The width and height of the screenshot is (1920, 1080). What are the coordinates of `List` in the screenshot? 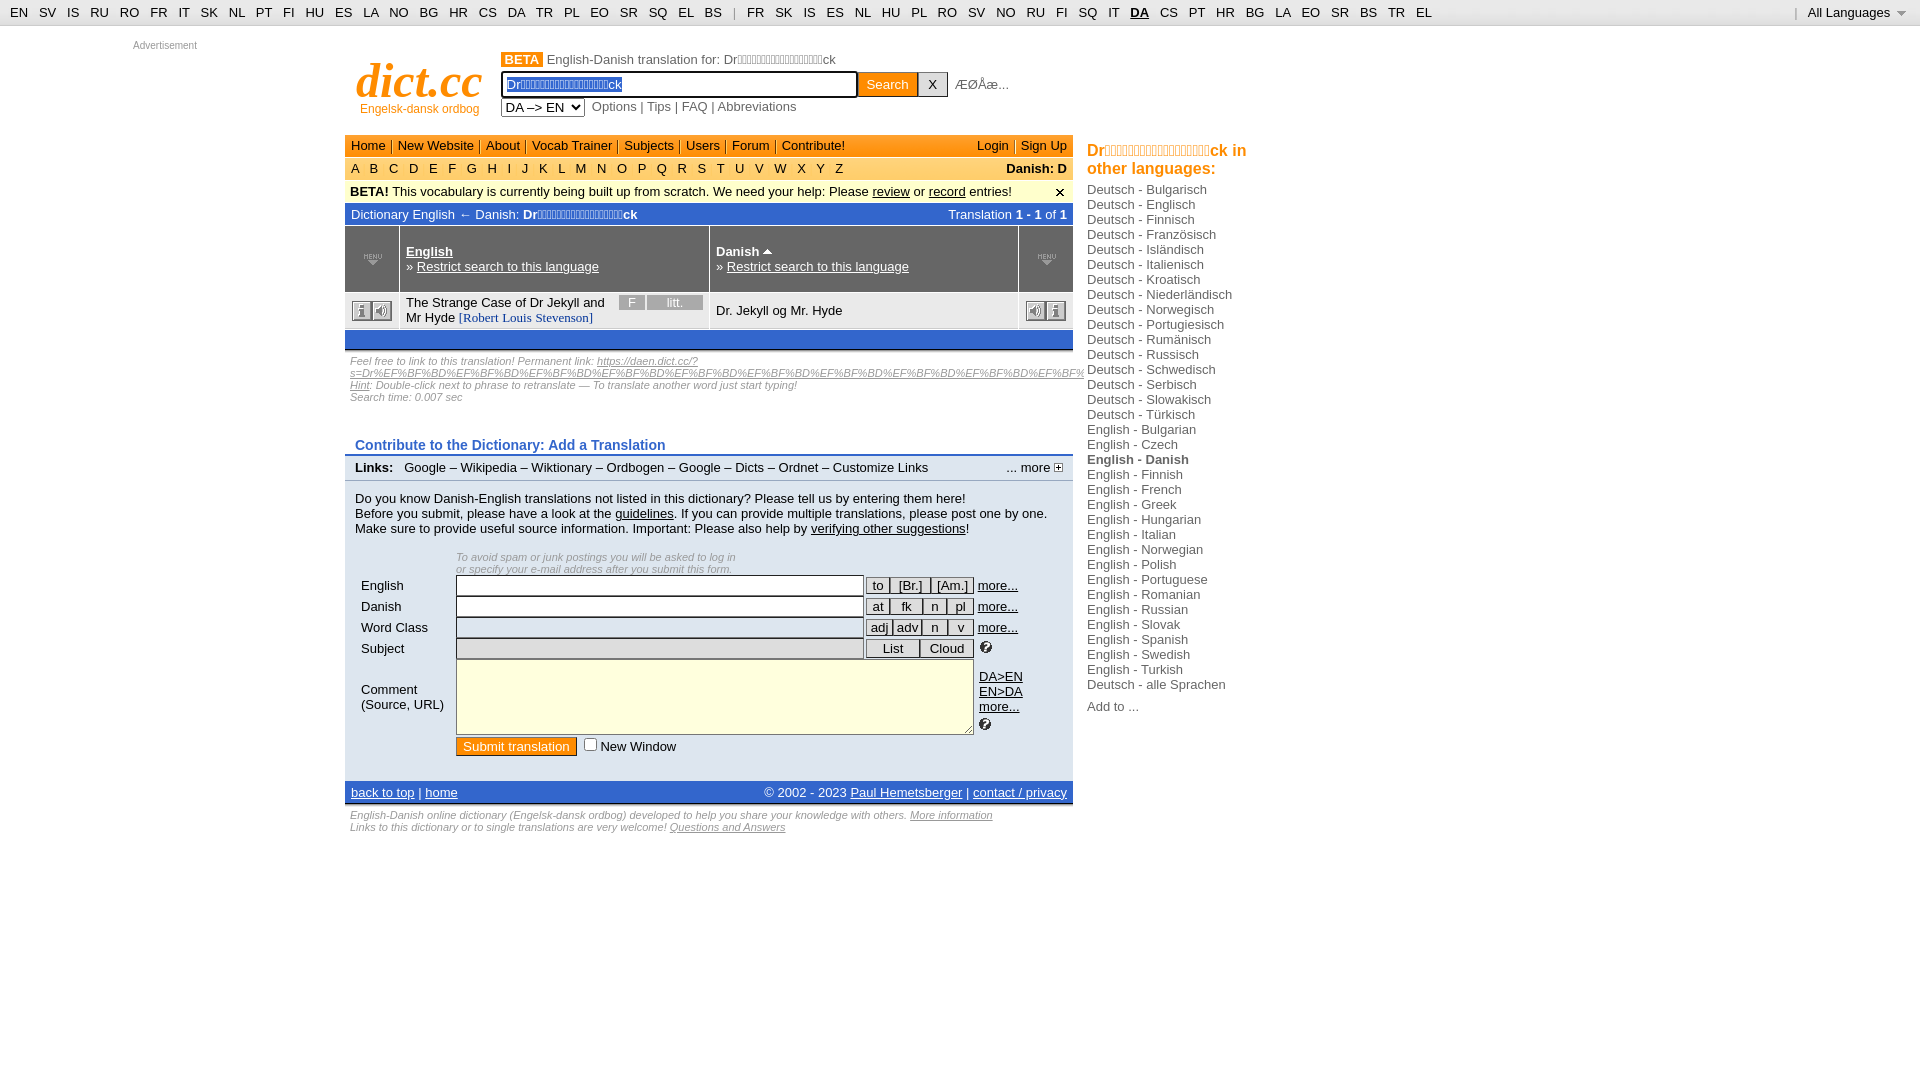 It's located at (893, 648).